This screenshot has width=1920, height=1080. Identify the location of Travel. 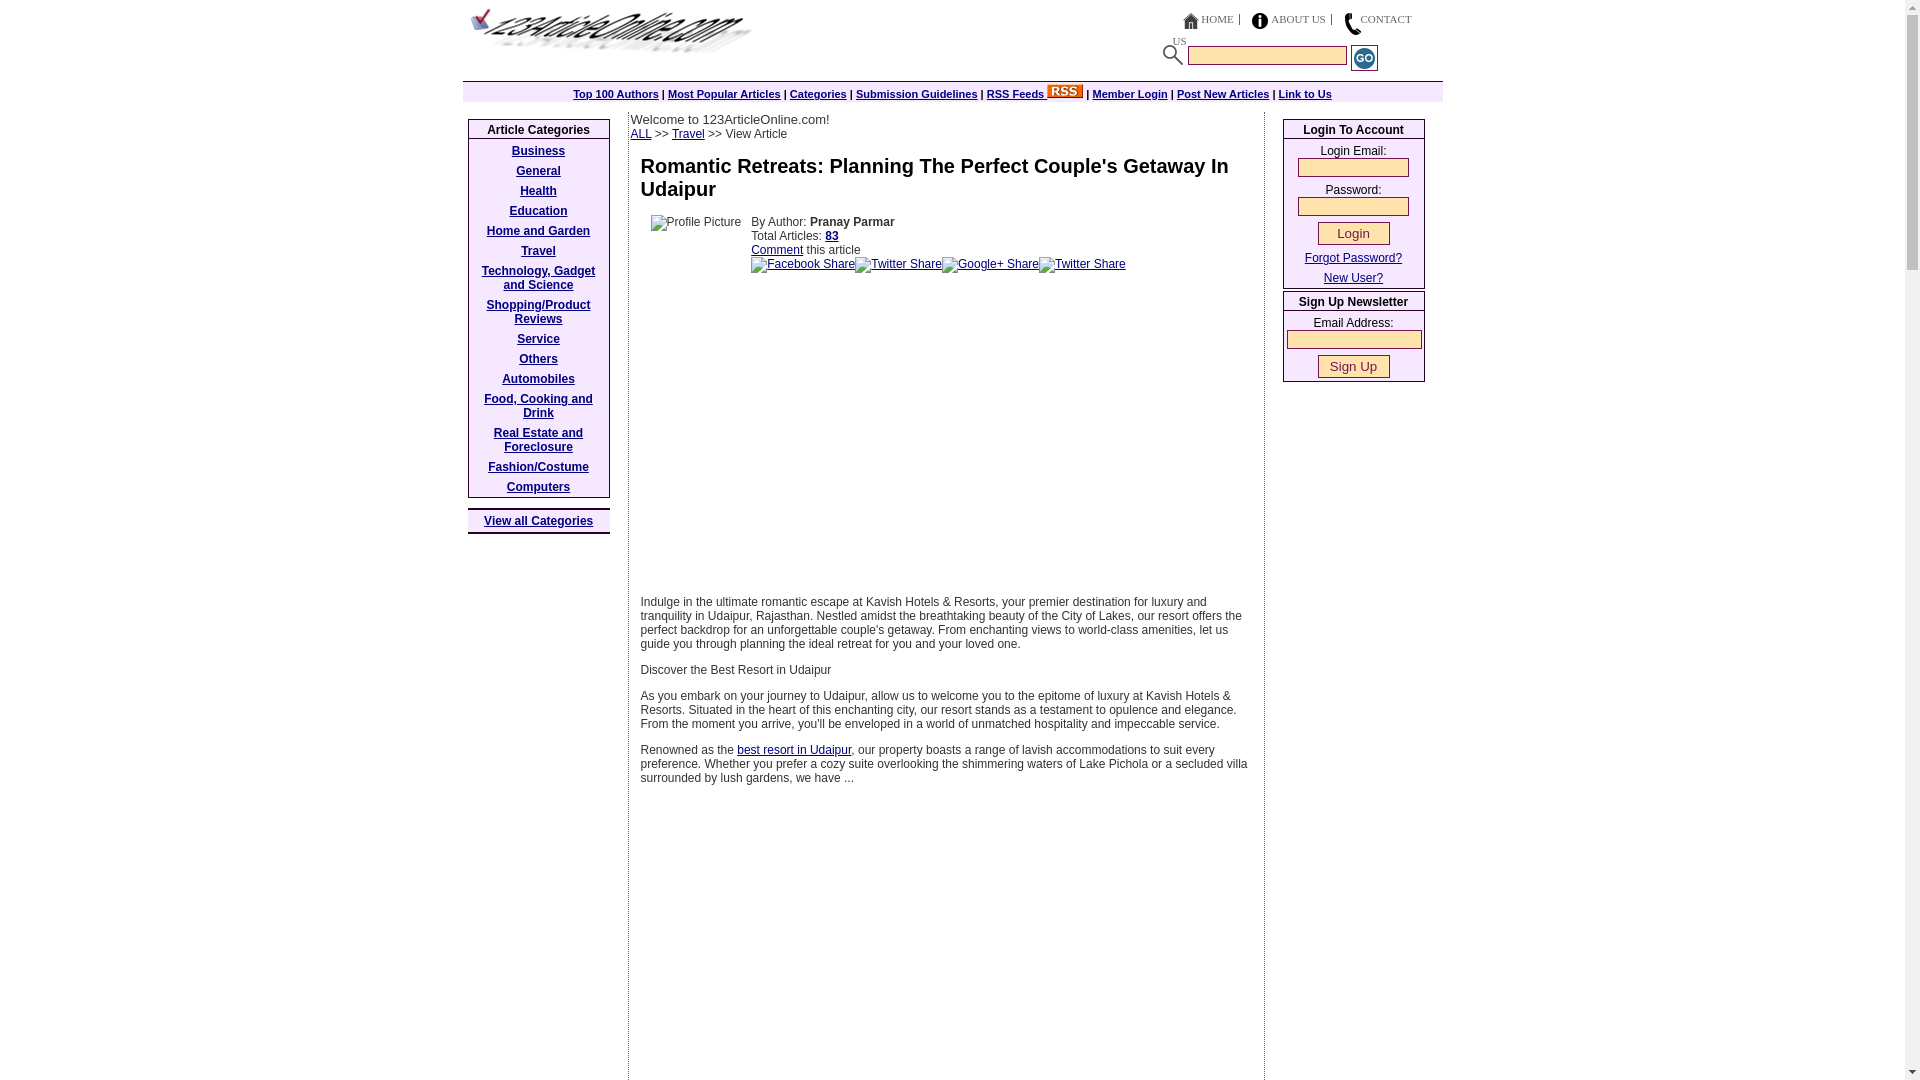
(688, 134).